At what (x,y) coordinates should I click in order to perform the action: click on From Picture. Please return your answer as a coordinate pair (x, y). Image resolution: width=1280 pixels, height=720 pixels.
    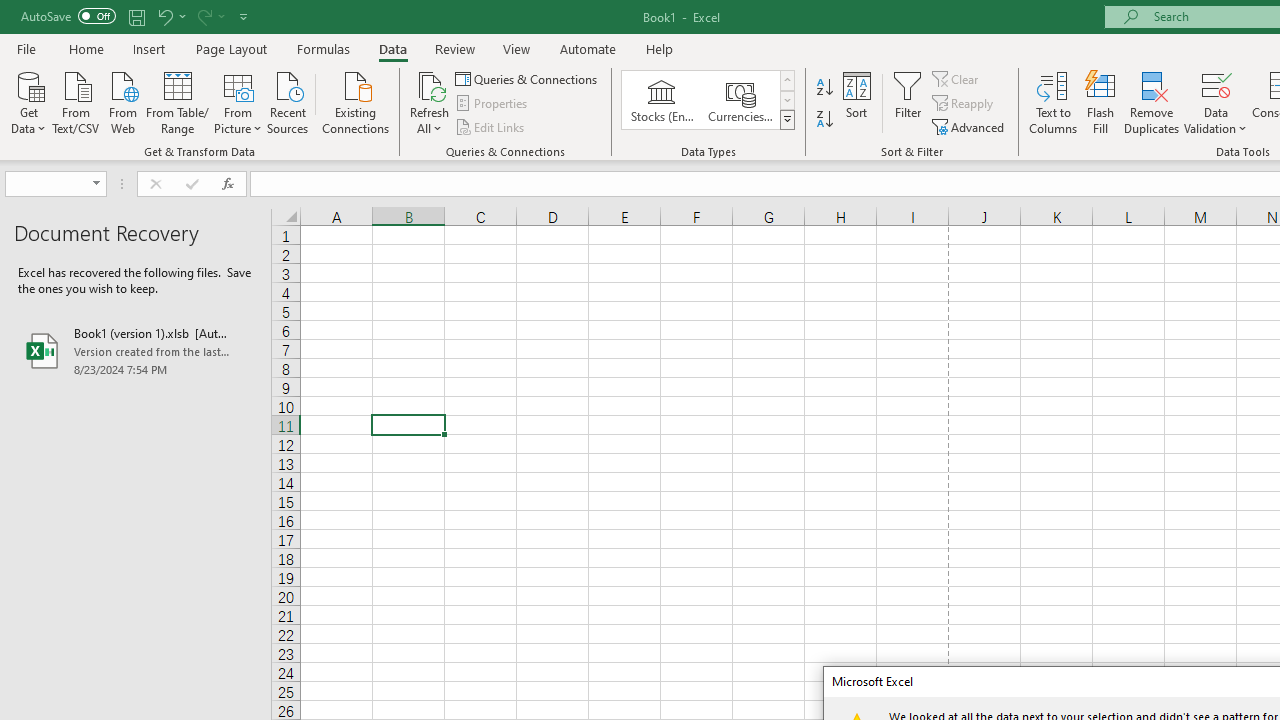
    Looking at the image, I should click on (238, 101).